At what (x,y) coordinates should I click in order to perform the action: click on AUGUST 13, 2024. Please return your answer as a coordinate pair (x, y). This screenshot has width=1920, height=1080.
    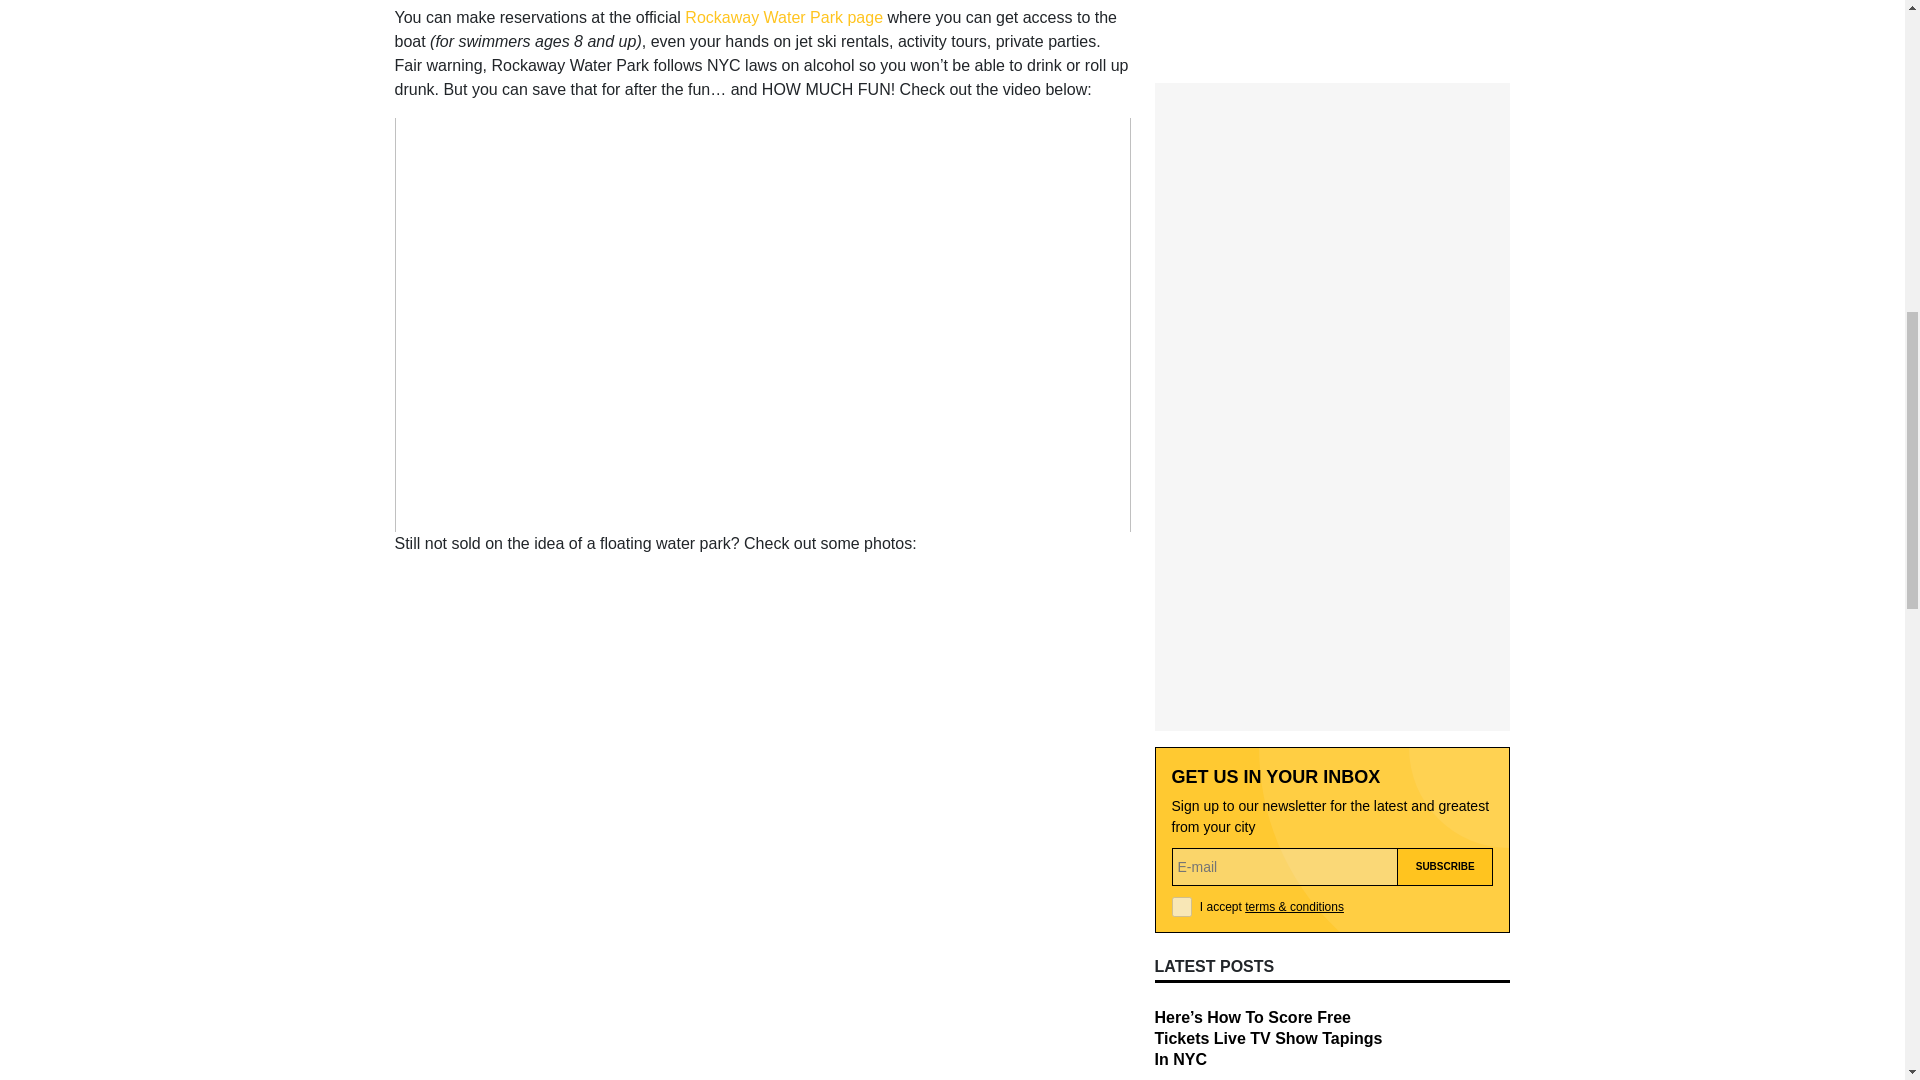
    Looking at the image, I should click on (1204, 917).